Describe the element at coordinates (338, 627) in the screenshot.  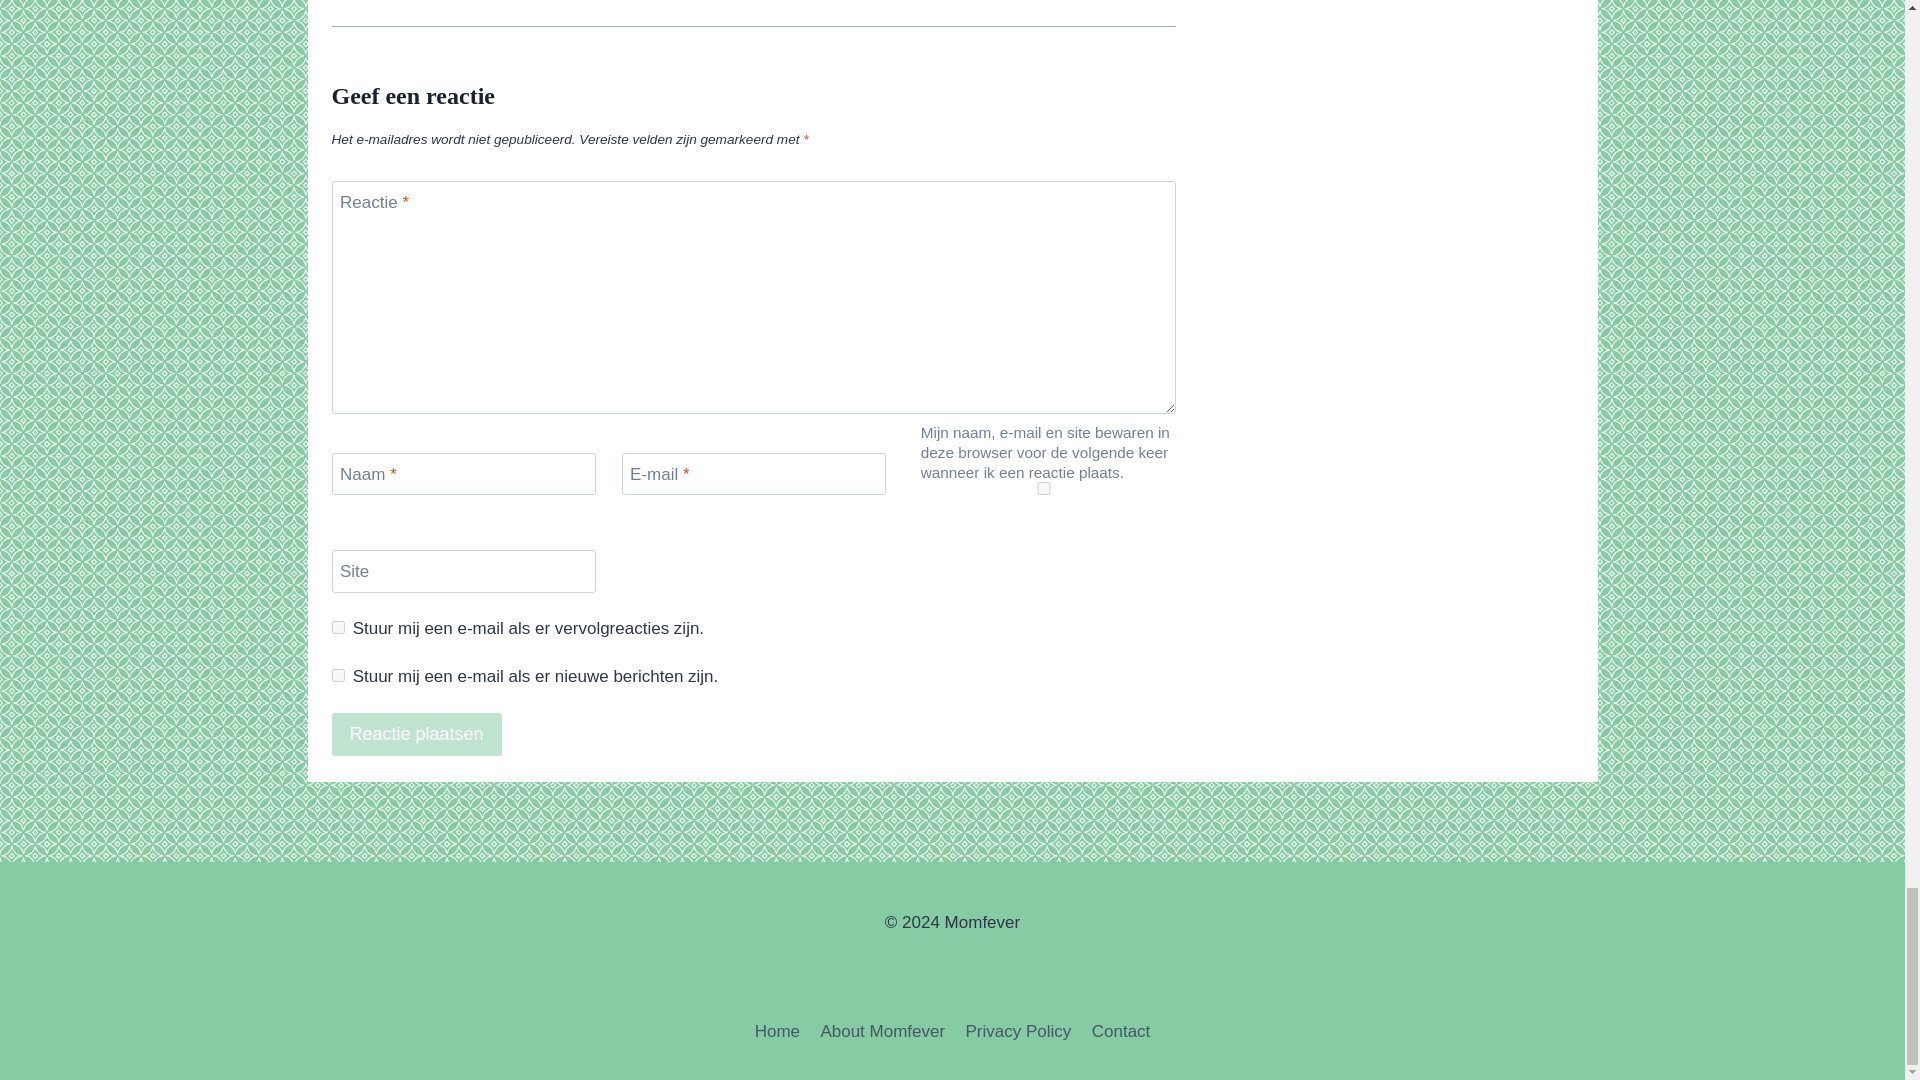
I see `subscribe` at that location.